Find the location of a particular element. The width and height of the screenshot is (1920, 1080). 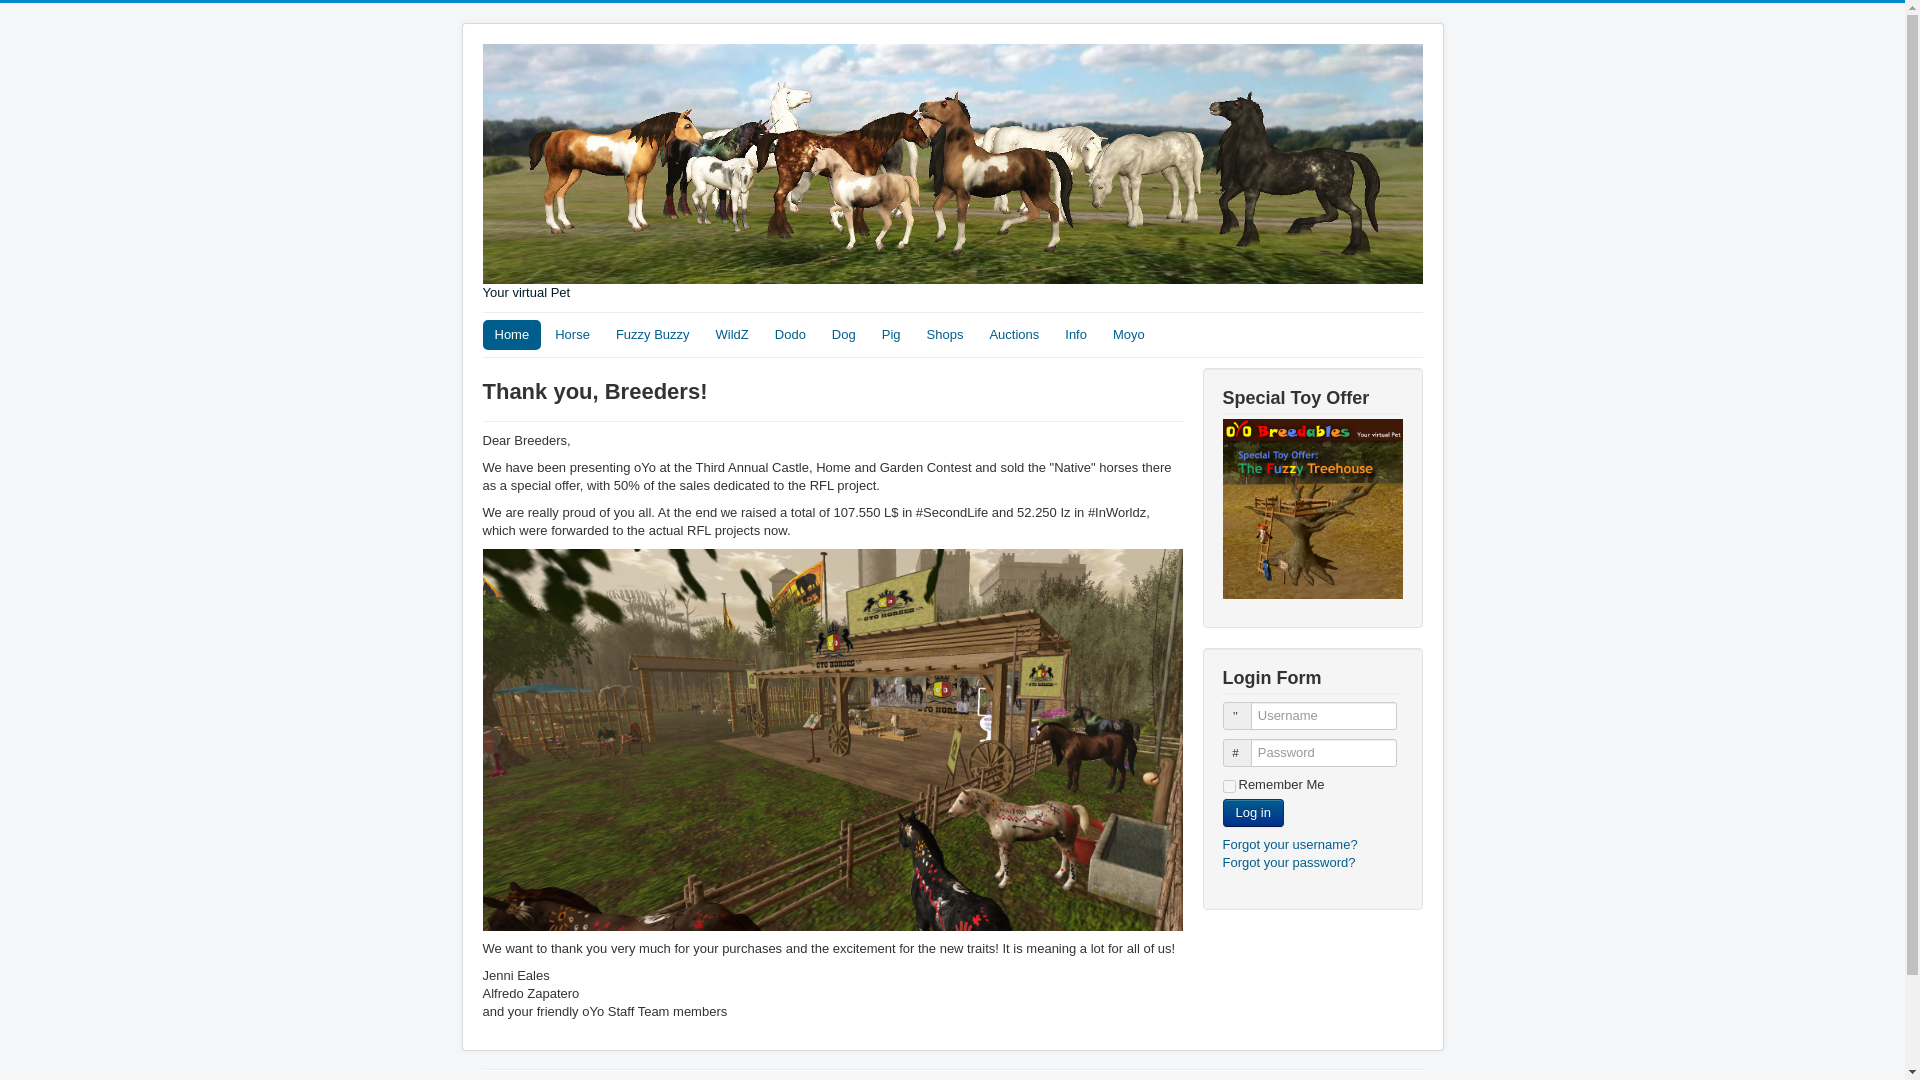

Shops is located at coordinates (945, 334).